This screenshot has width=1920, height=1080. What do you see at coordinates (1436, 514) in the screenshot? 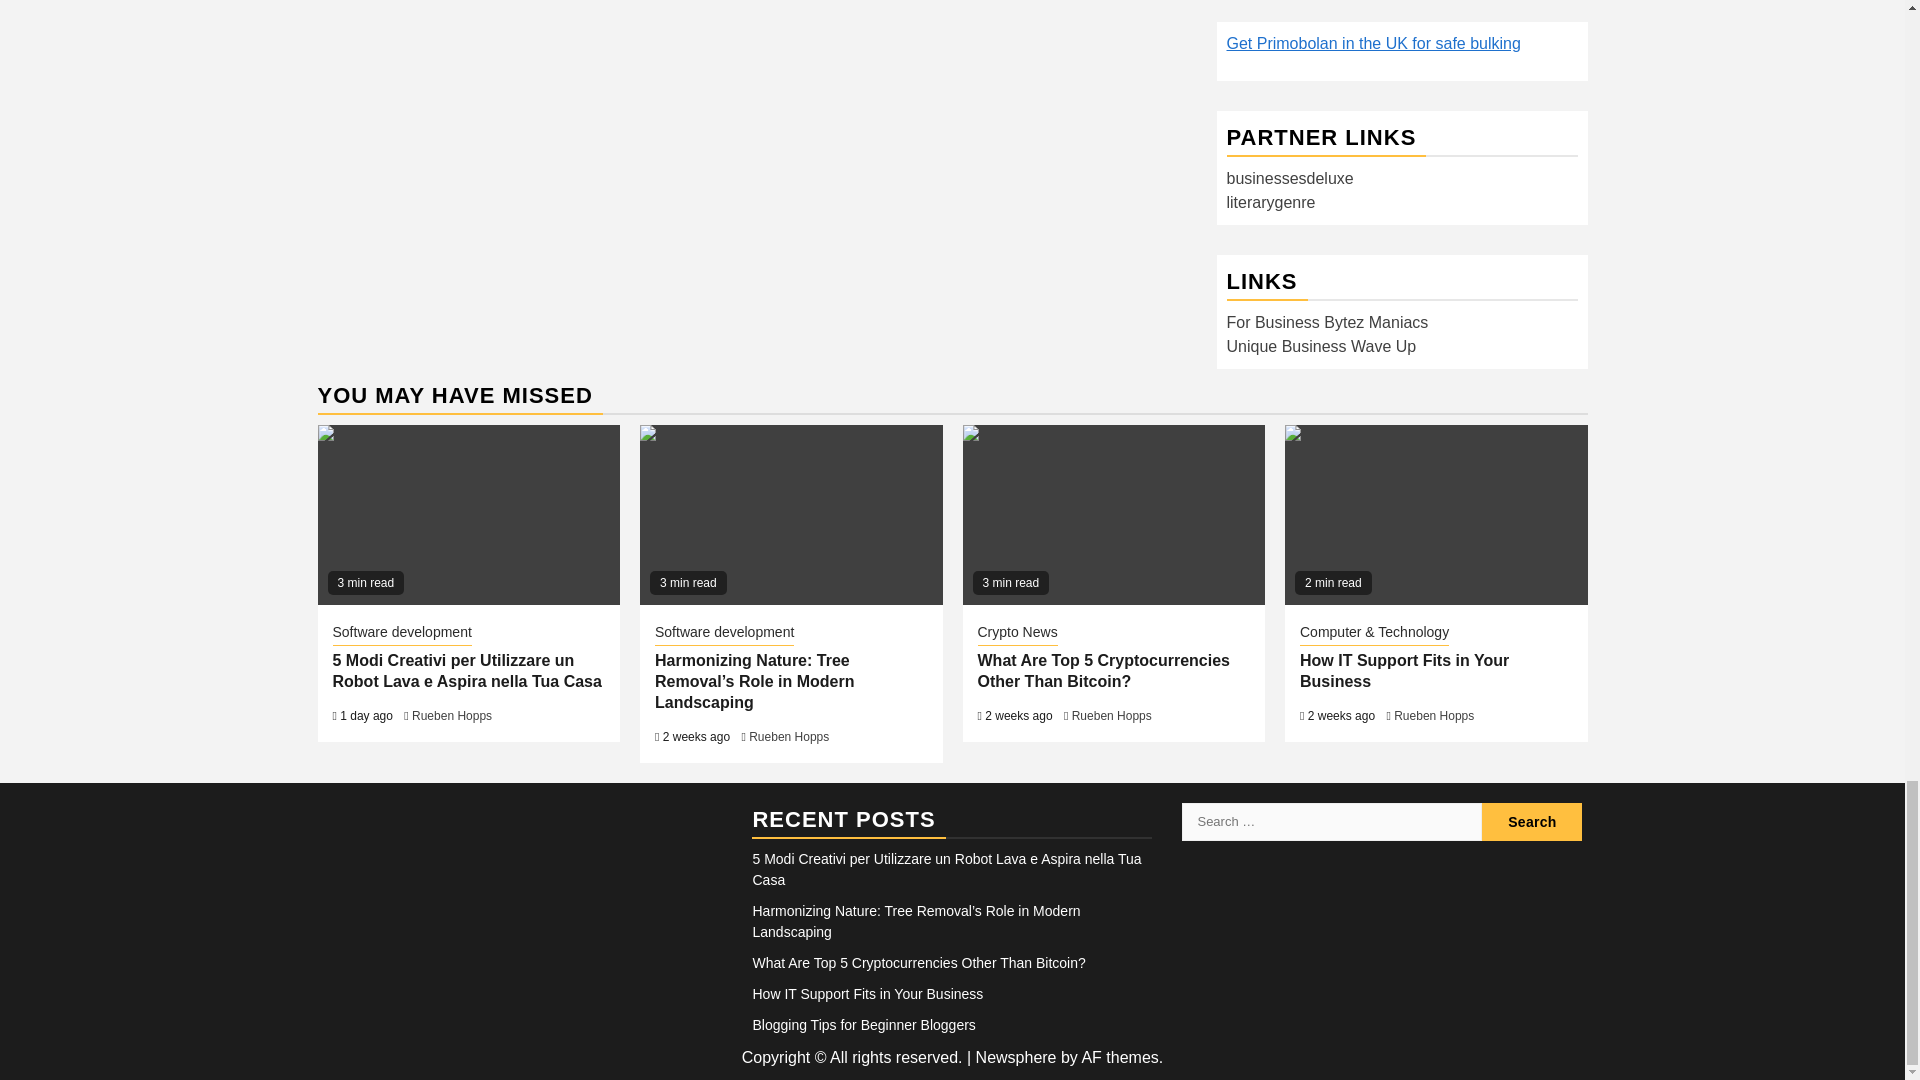
I see `How IT Support Fits in Your Business` at bounding box center [1436, 514].